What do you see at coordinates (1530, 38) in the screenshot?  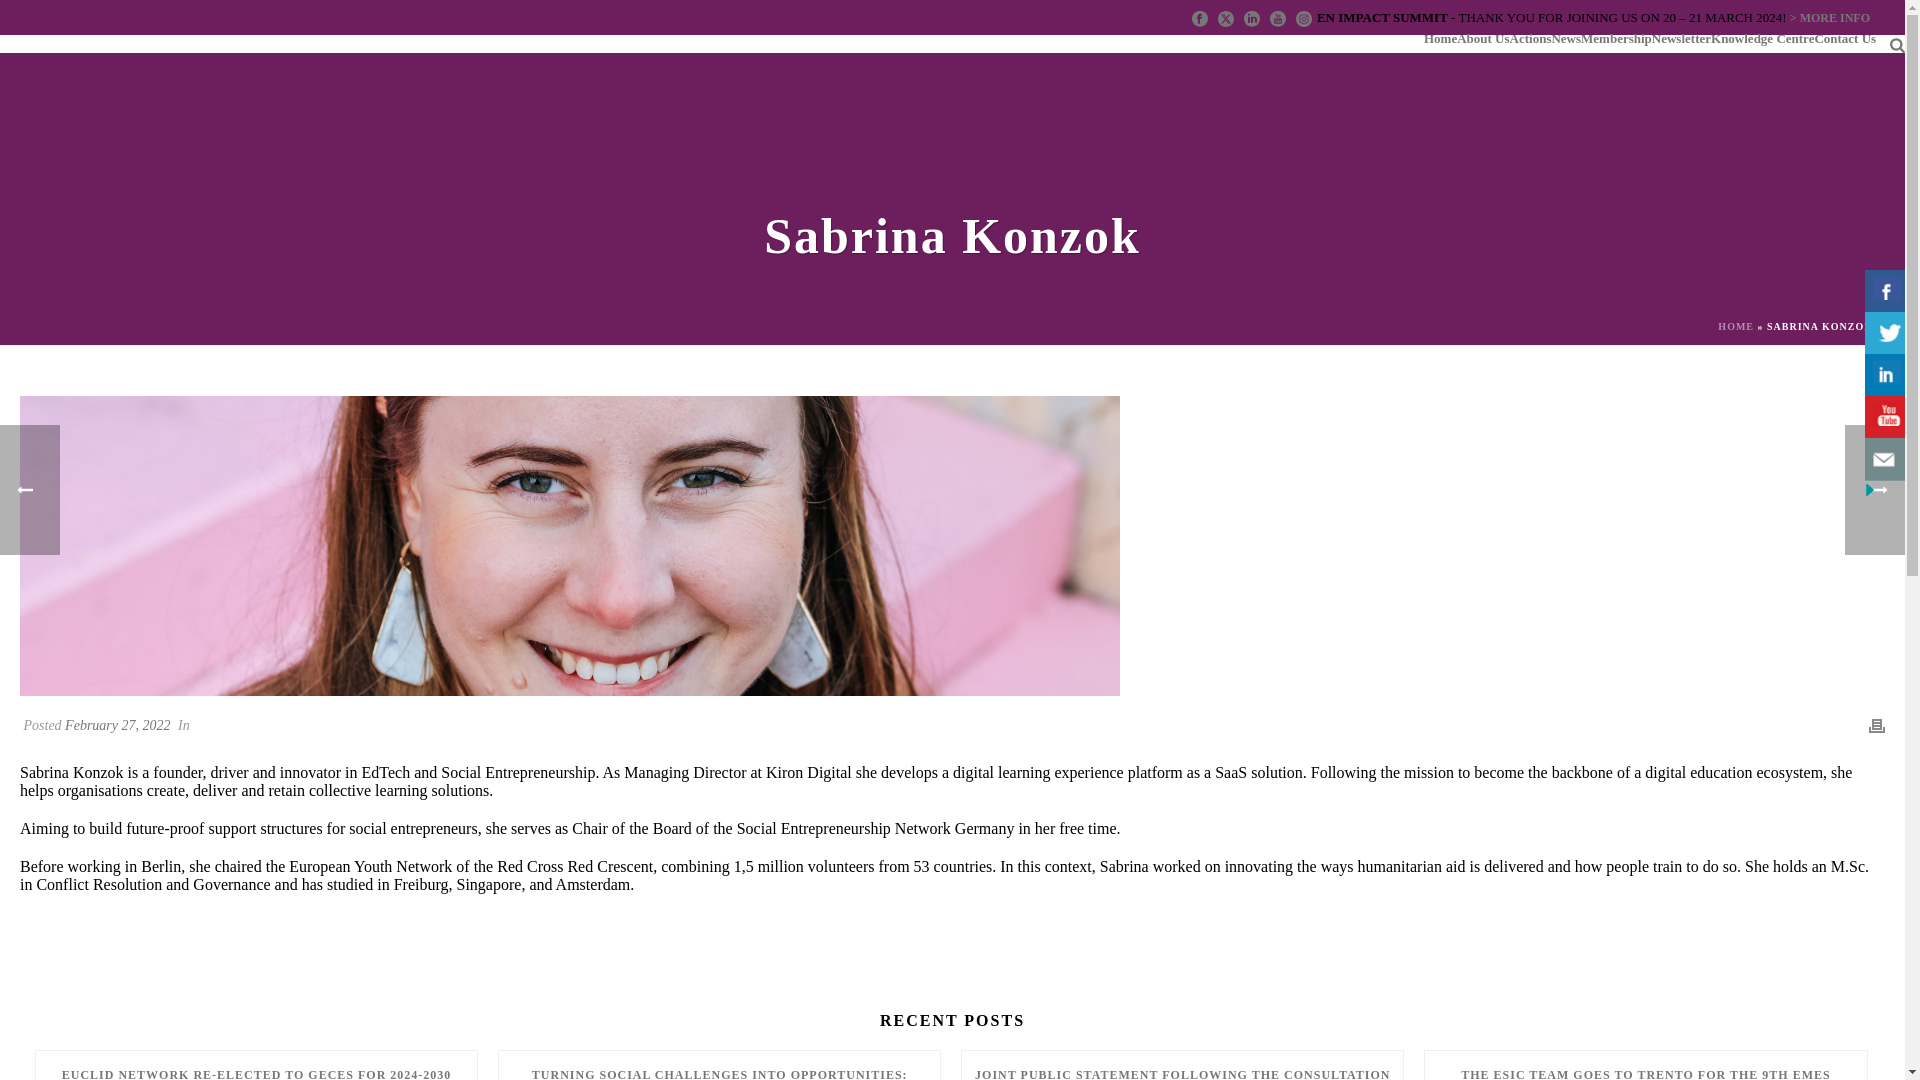 I see `Actions` at bounding box center [1530, 38].